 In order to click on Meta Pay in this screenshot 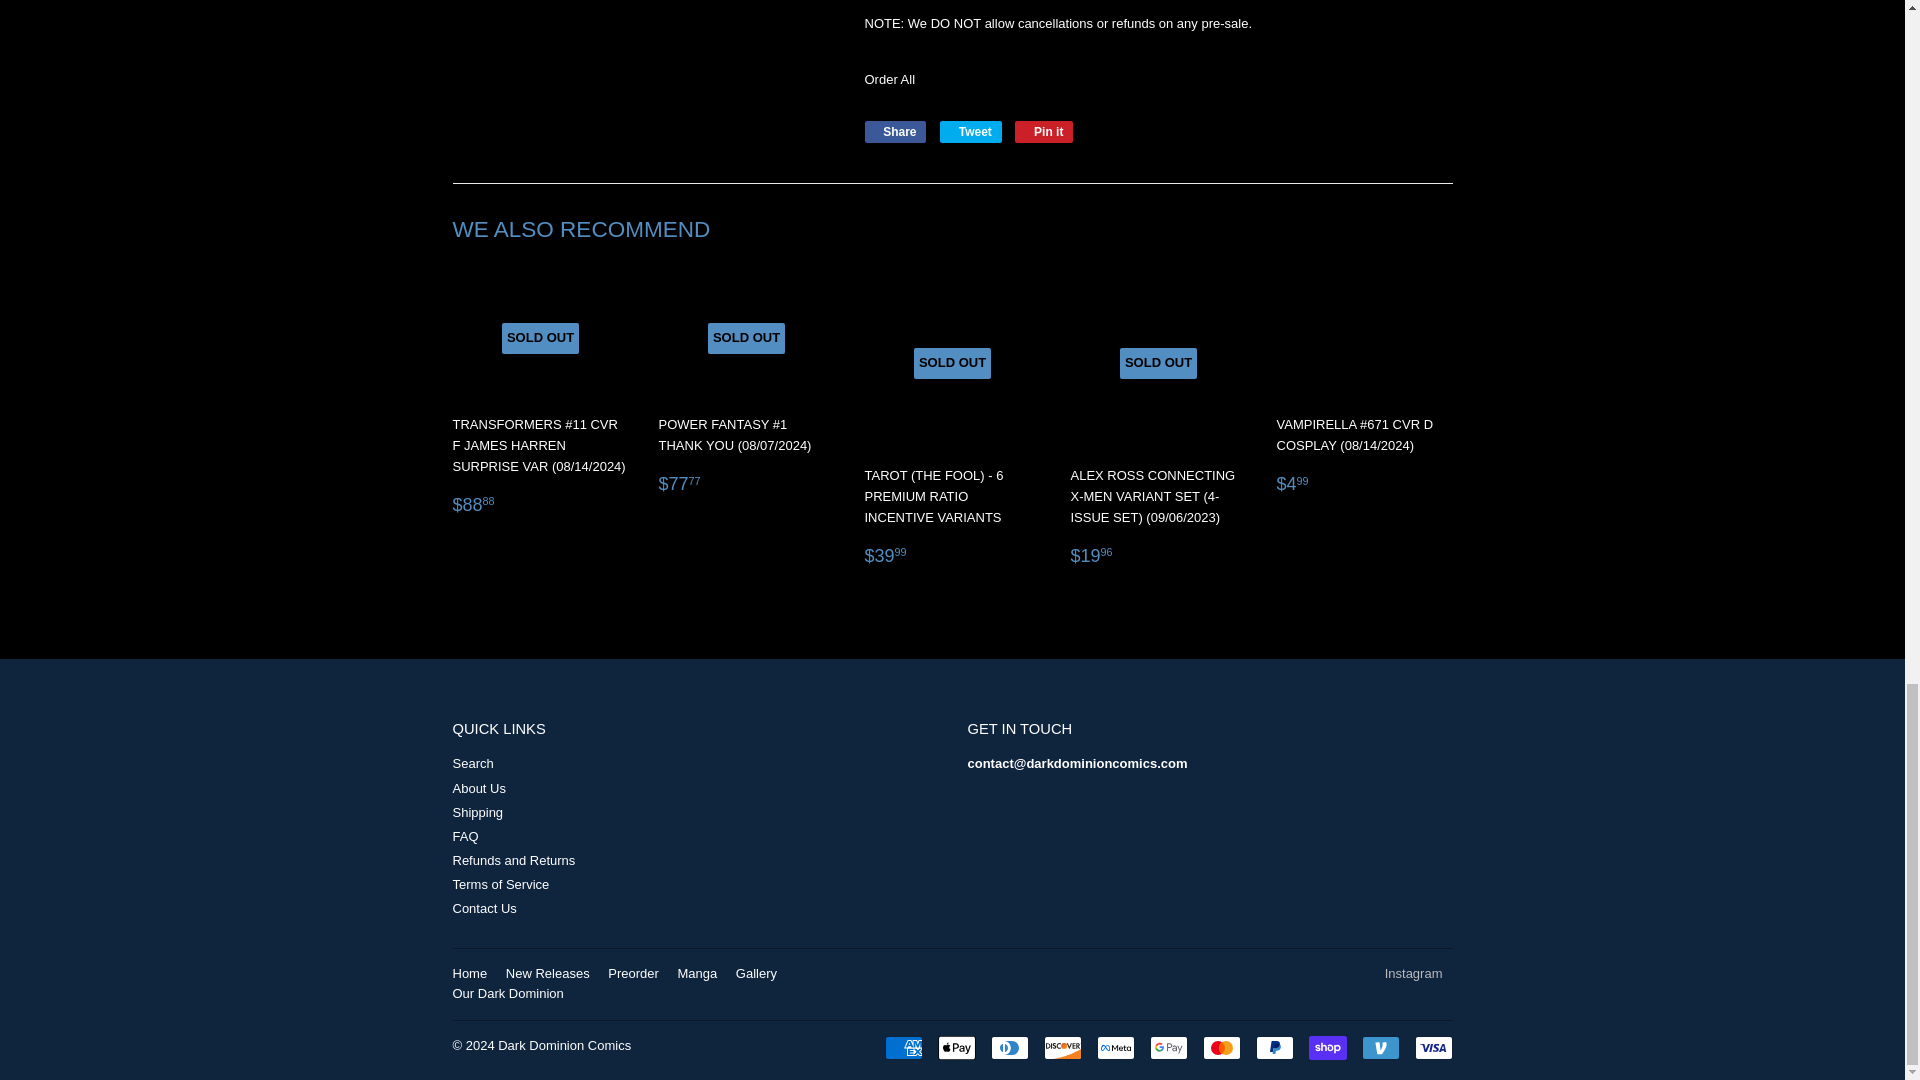, I will do `click(1115, 1047)`.